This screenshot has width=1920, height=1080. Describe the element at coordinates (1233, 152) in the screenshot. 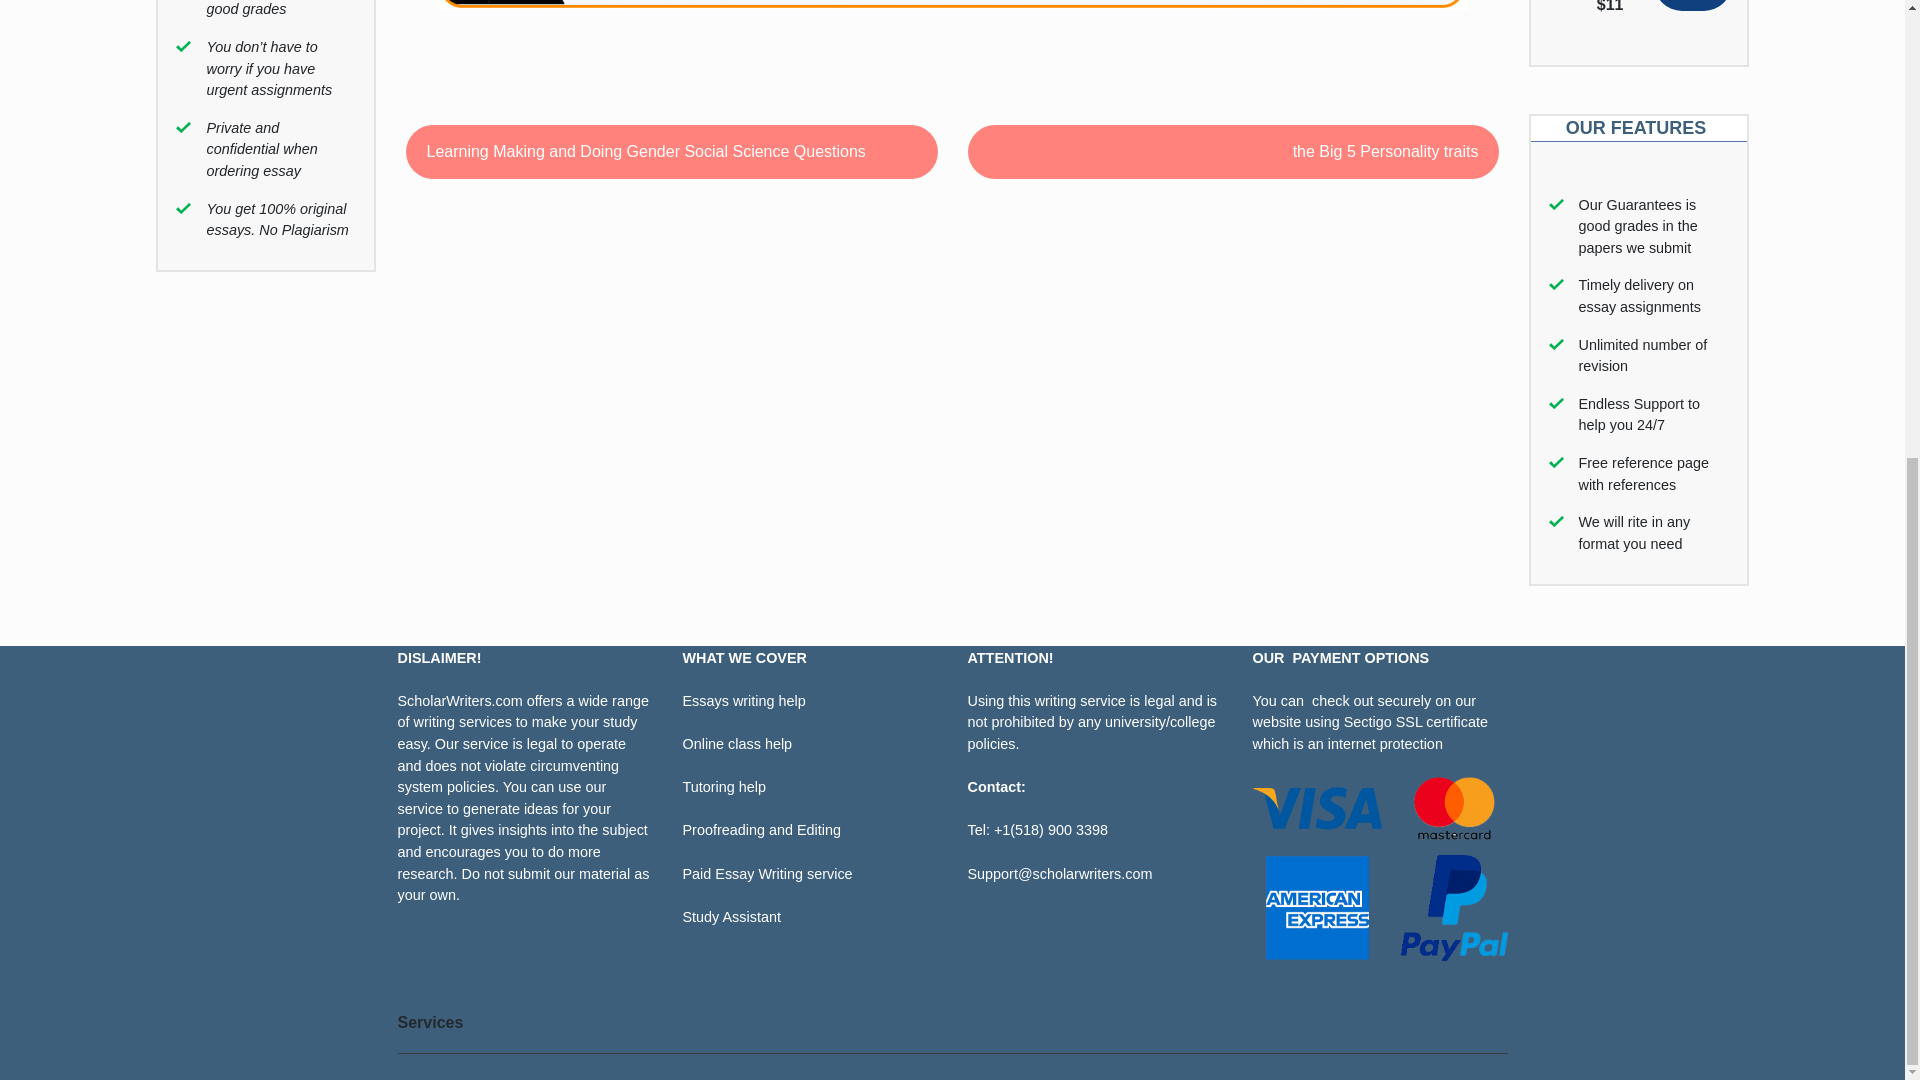

I see `the Big 5 Personality traits` at that location.